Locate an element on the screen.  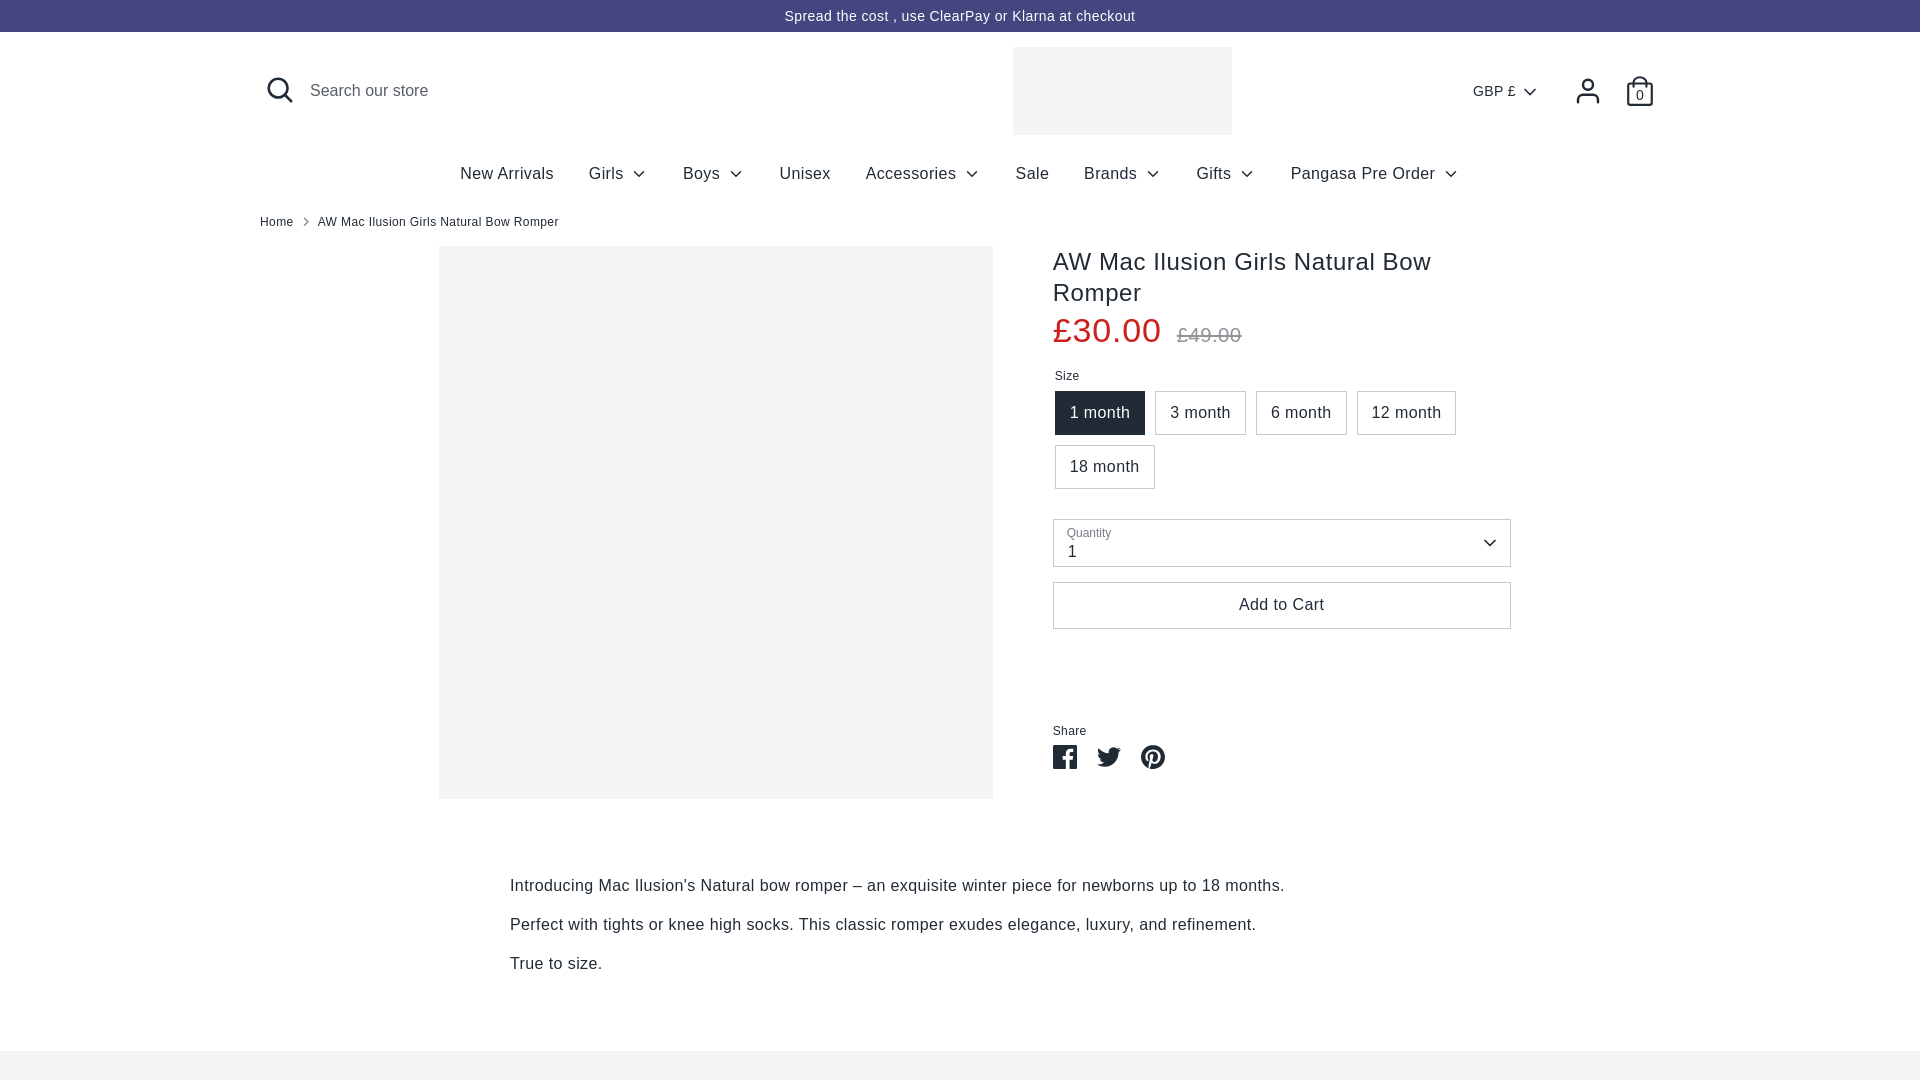
American Express is located at coordinates (1238, 1017).